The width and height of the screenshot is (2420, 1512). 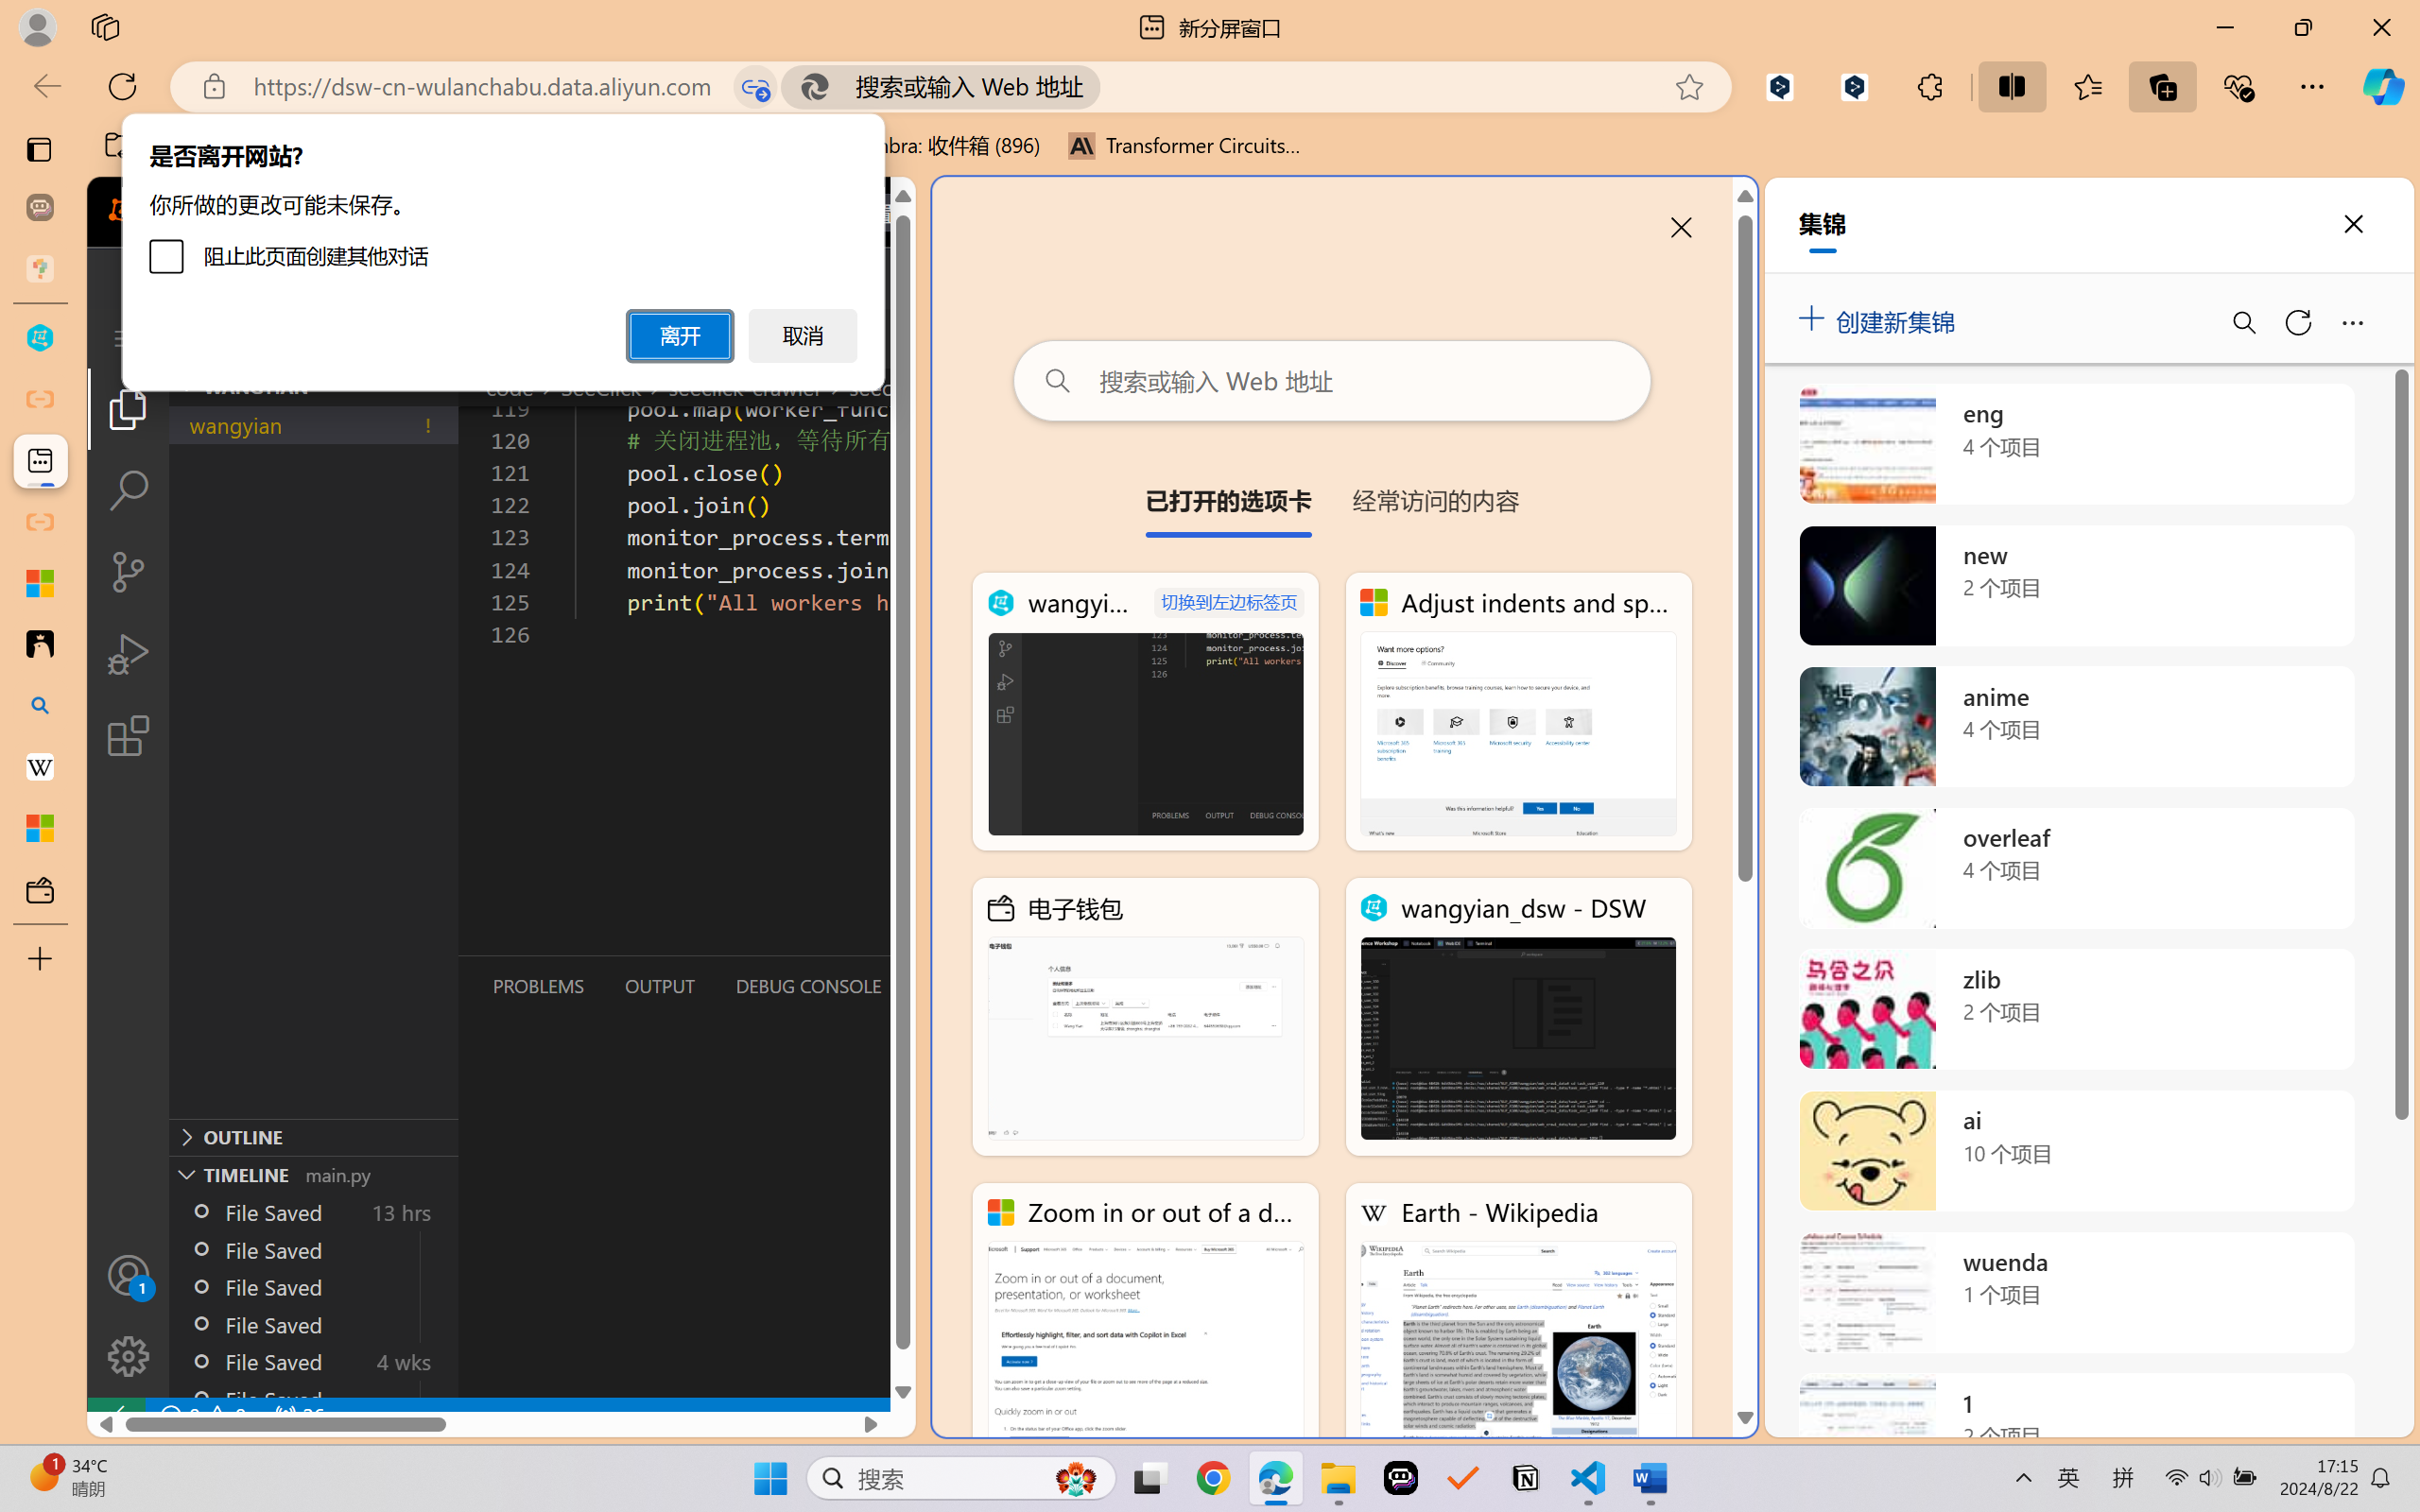 I want to click on Rectangle: Rounded Corners, so click(x=904, y=106).